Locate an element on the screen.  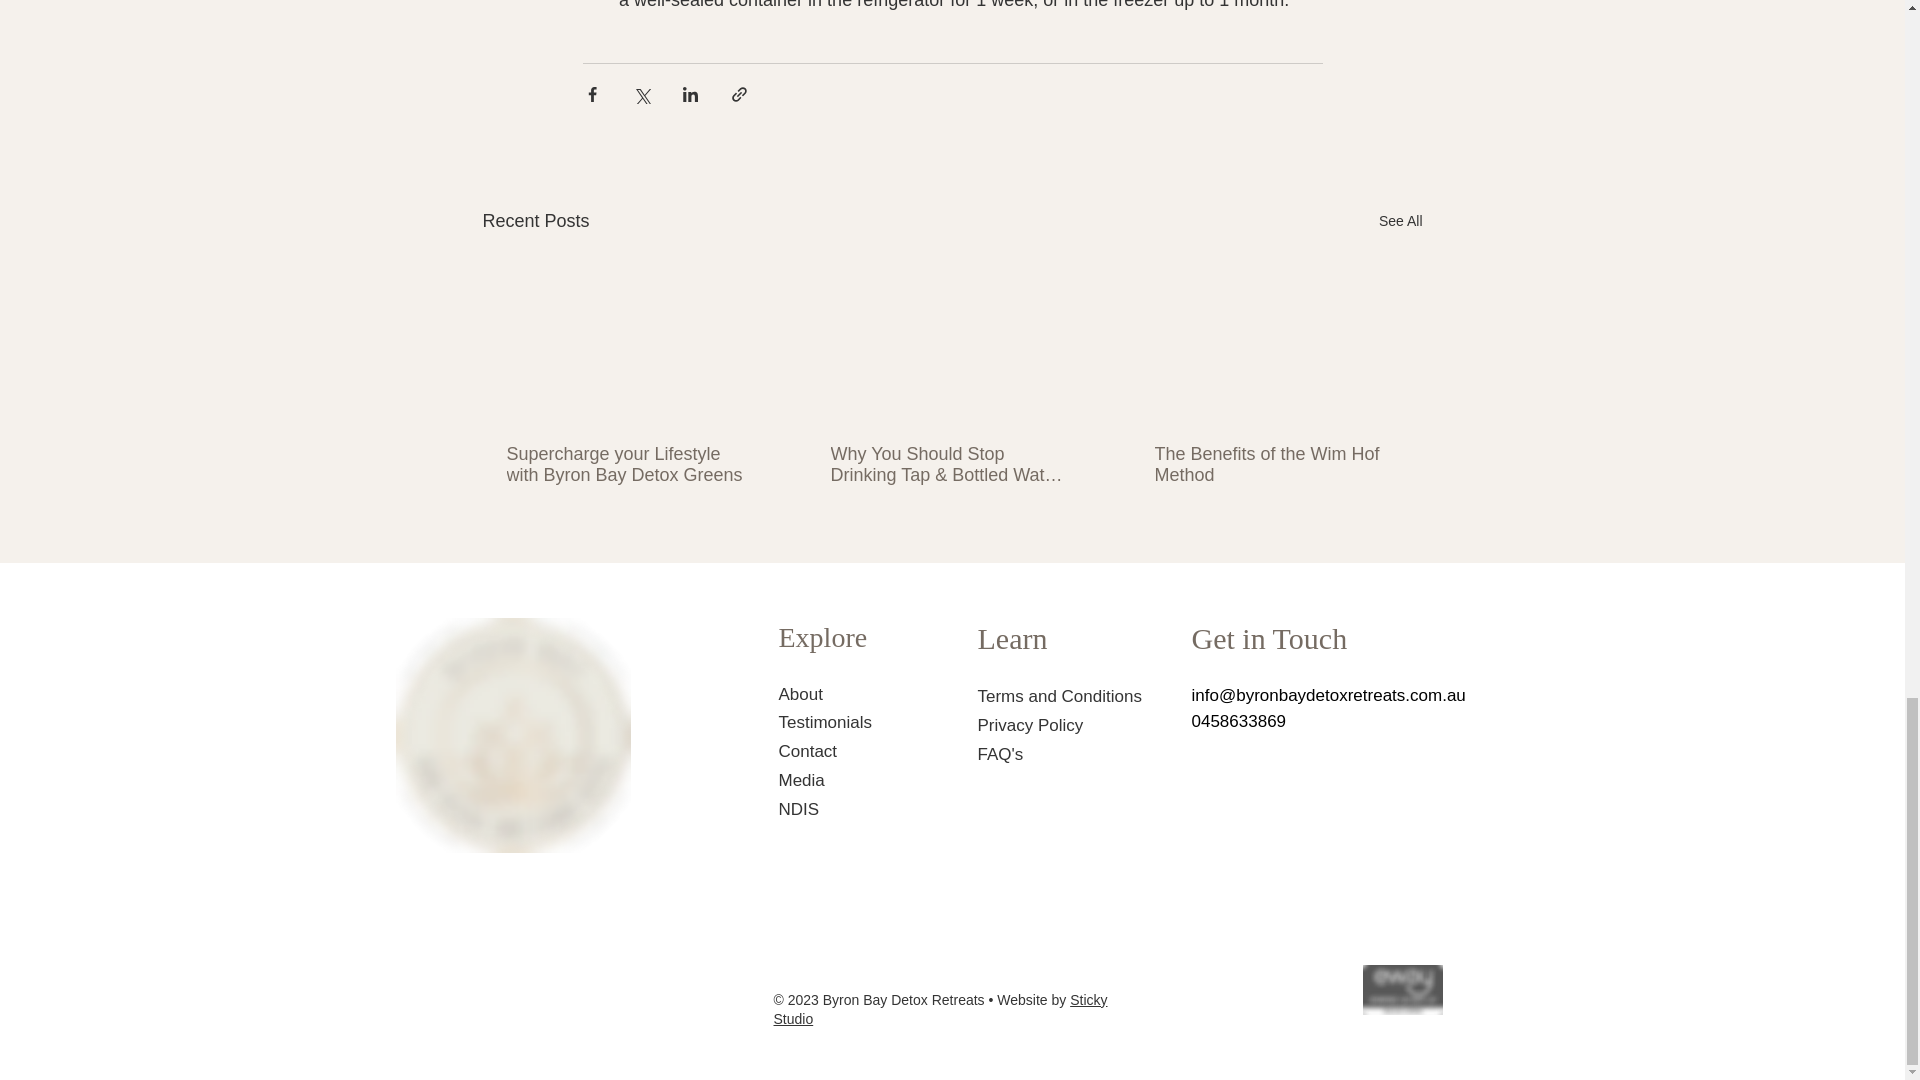
0458633869 is located at coordinates (1239, 721).